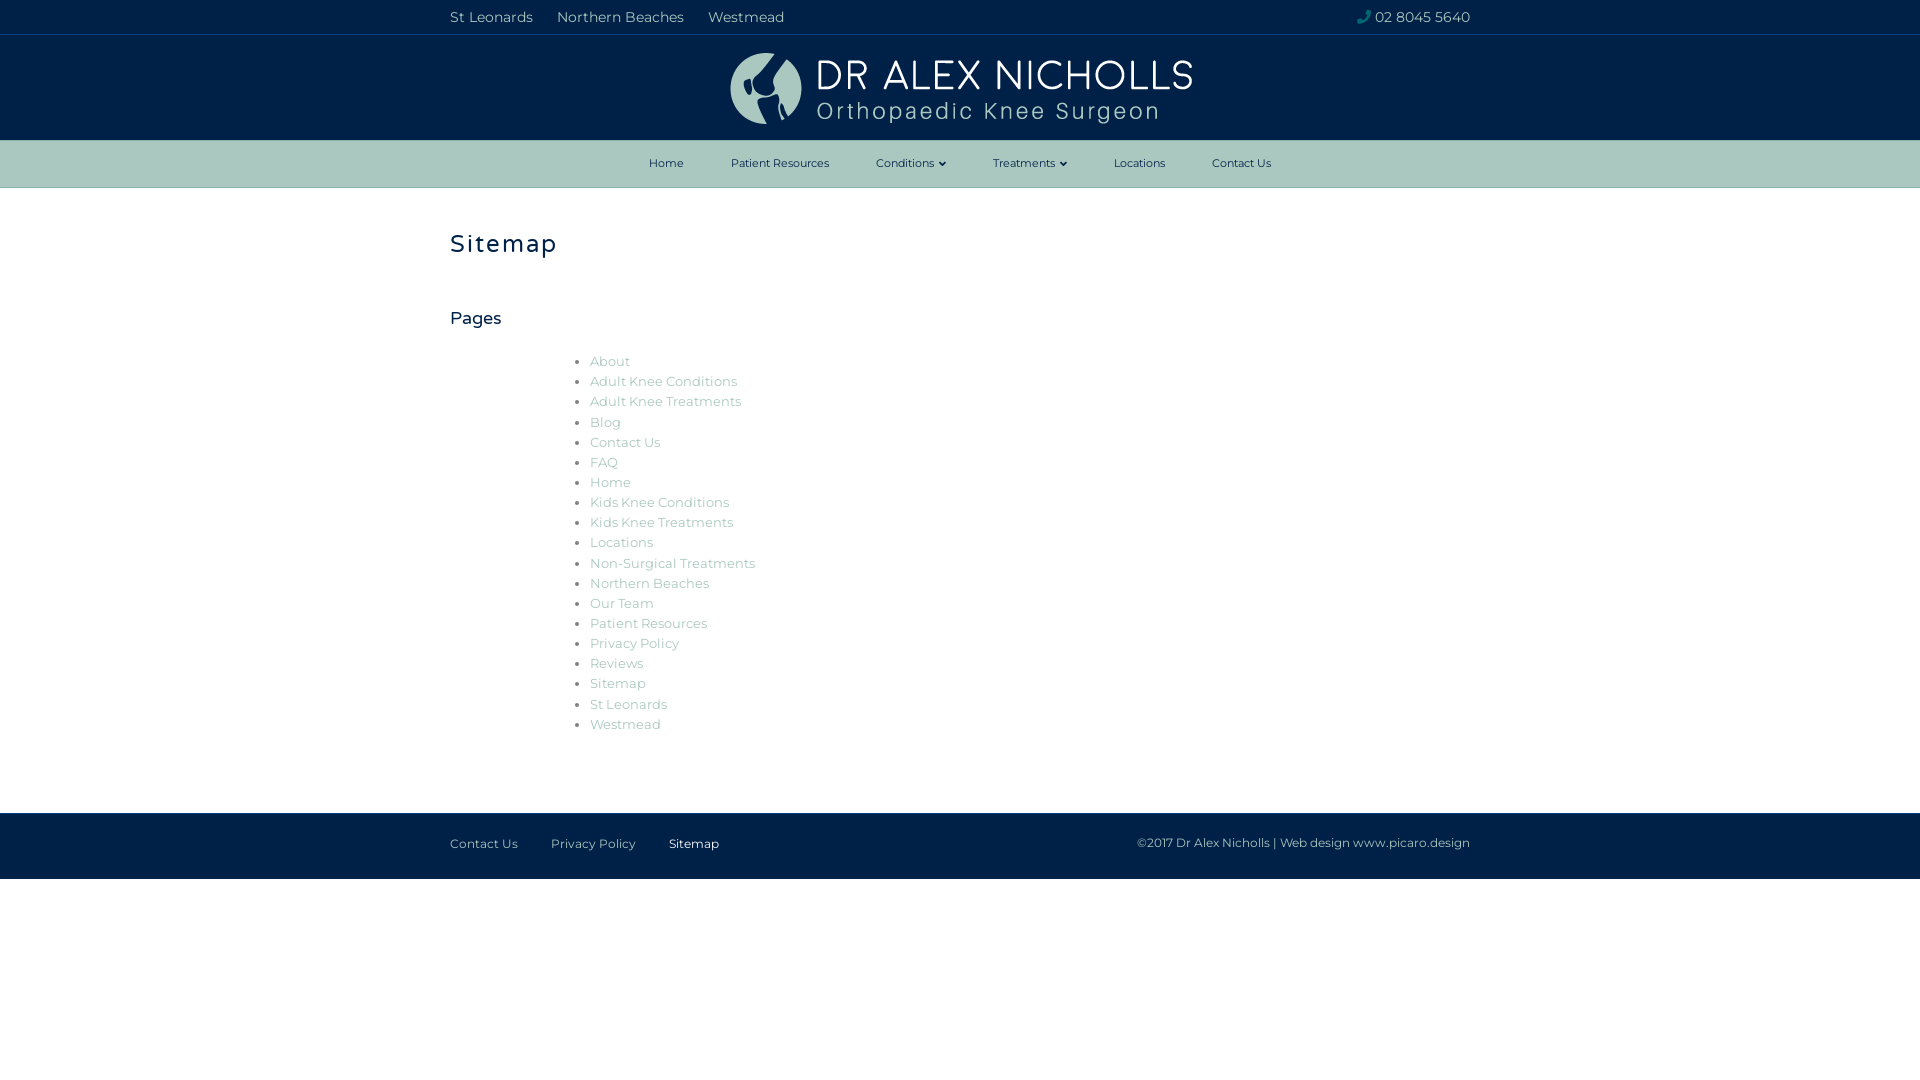 This screenshot has width=1920, height=1080. Describe the element at coordinates (1140, 164) in the screenshot. I see `Locations` at that location.